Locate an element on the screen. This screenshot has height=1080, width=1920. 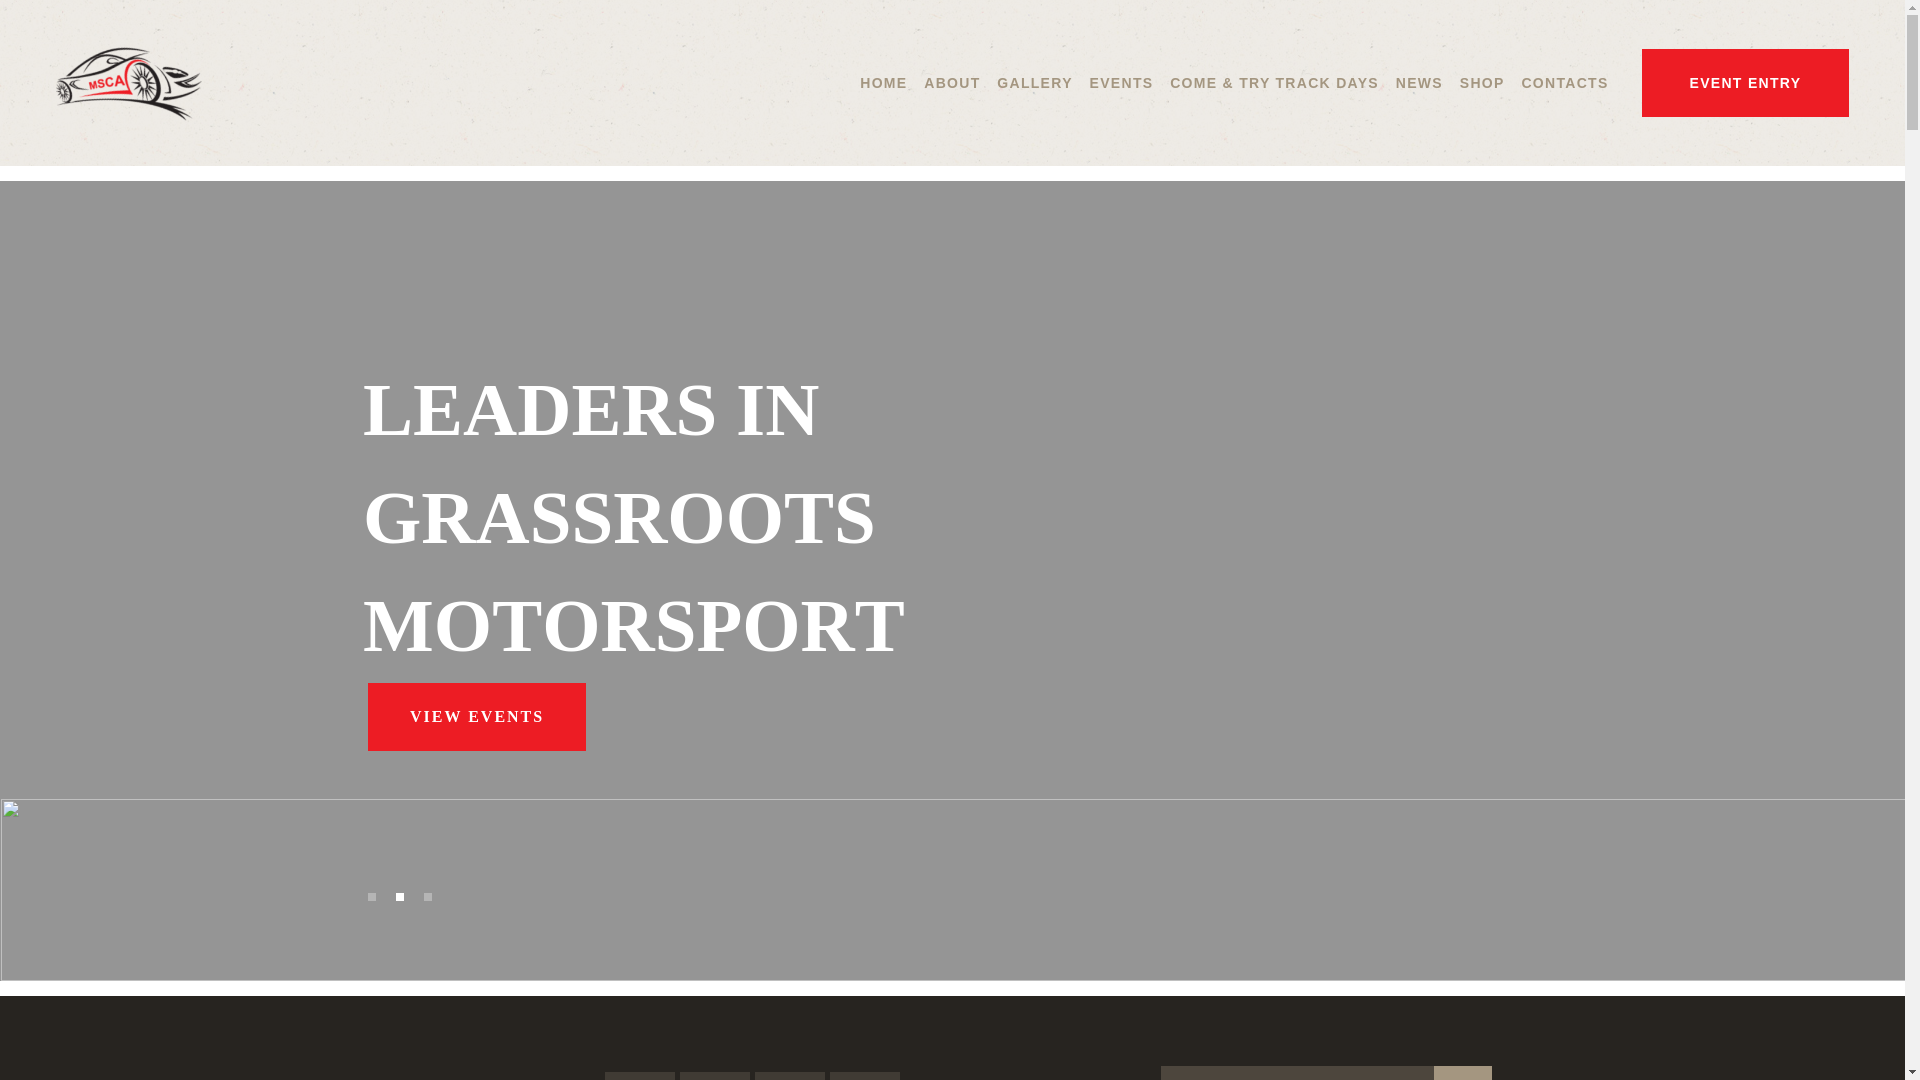
CONTACTS is located at coordinates (1564, 84).